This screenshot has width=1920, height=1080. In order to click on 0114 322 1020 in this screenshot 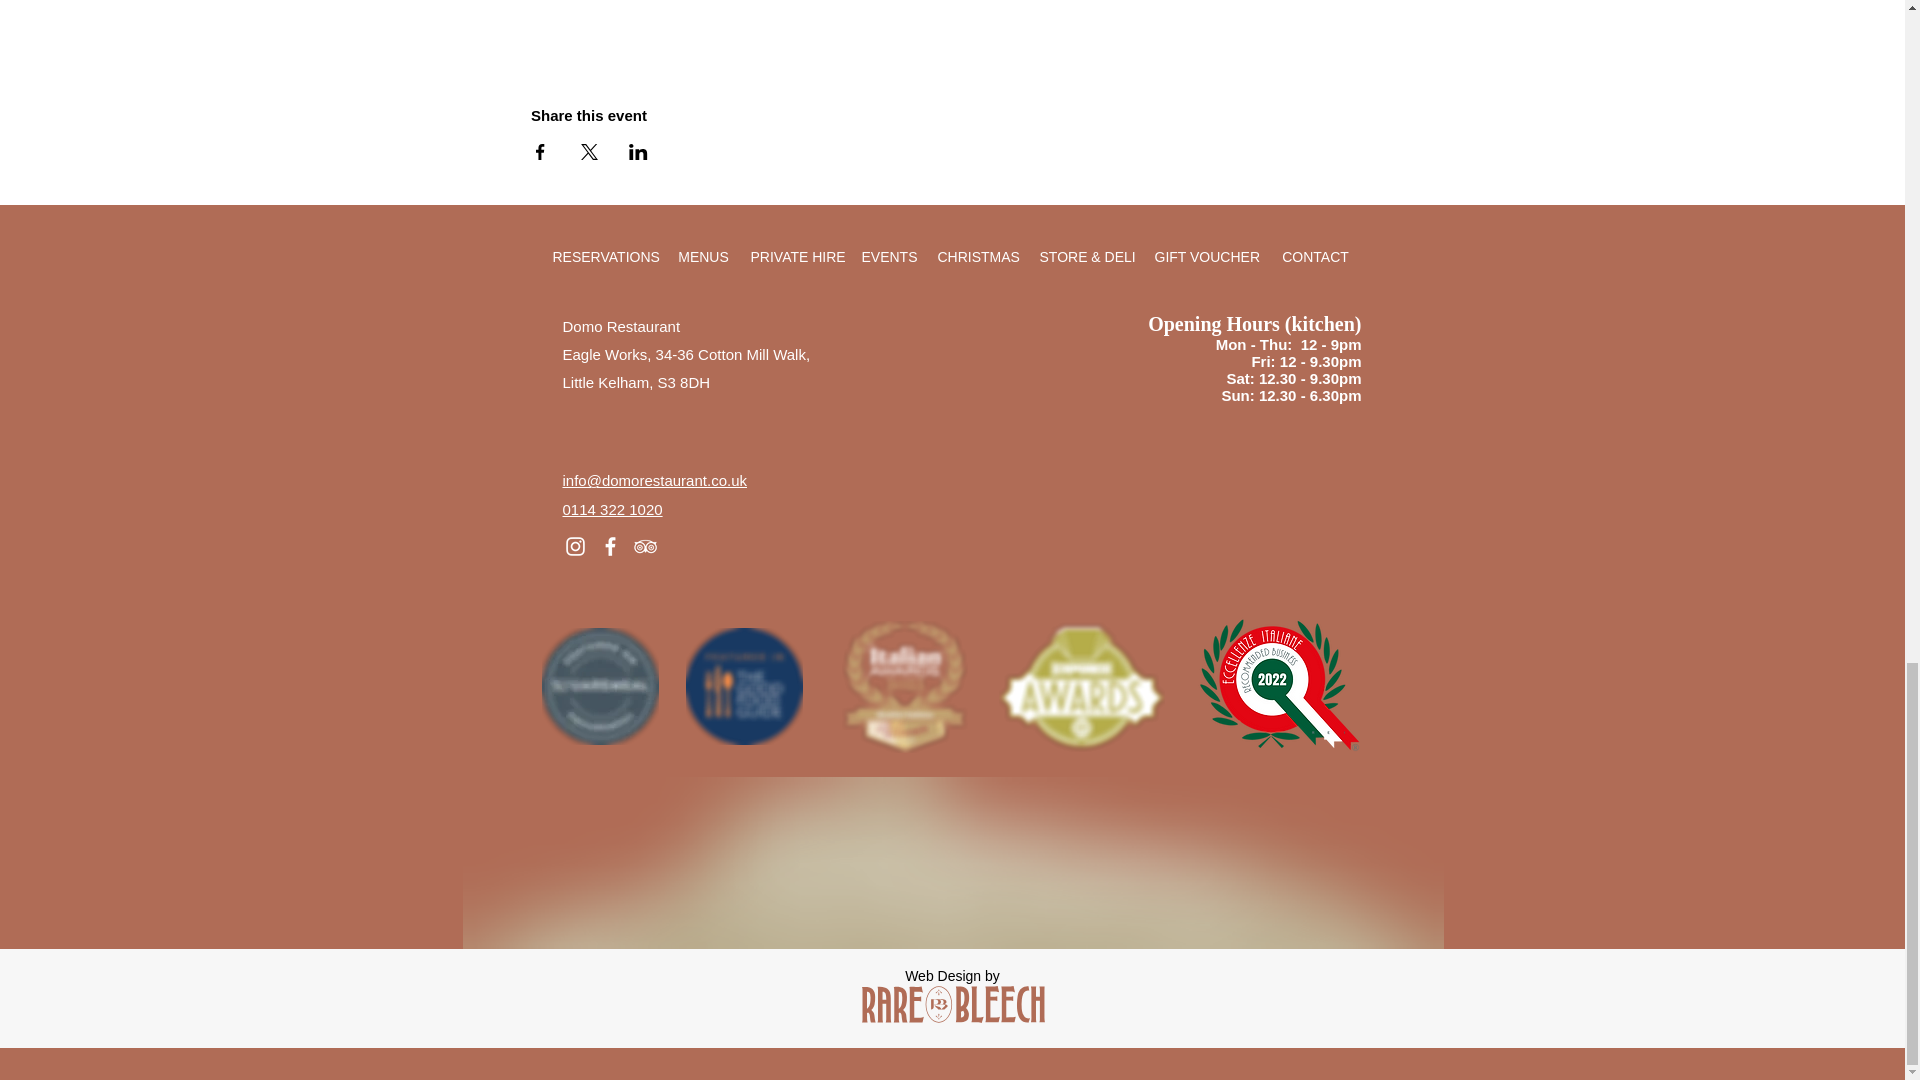, I will do `click(612, 510)`.